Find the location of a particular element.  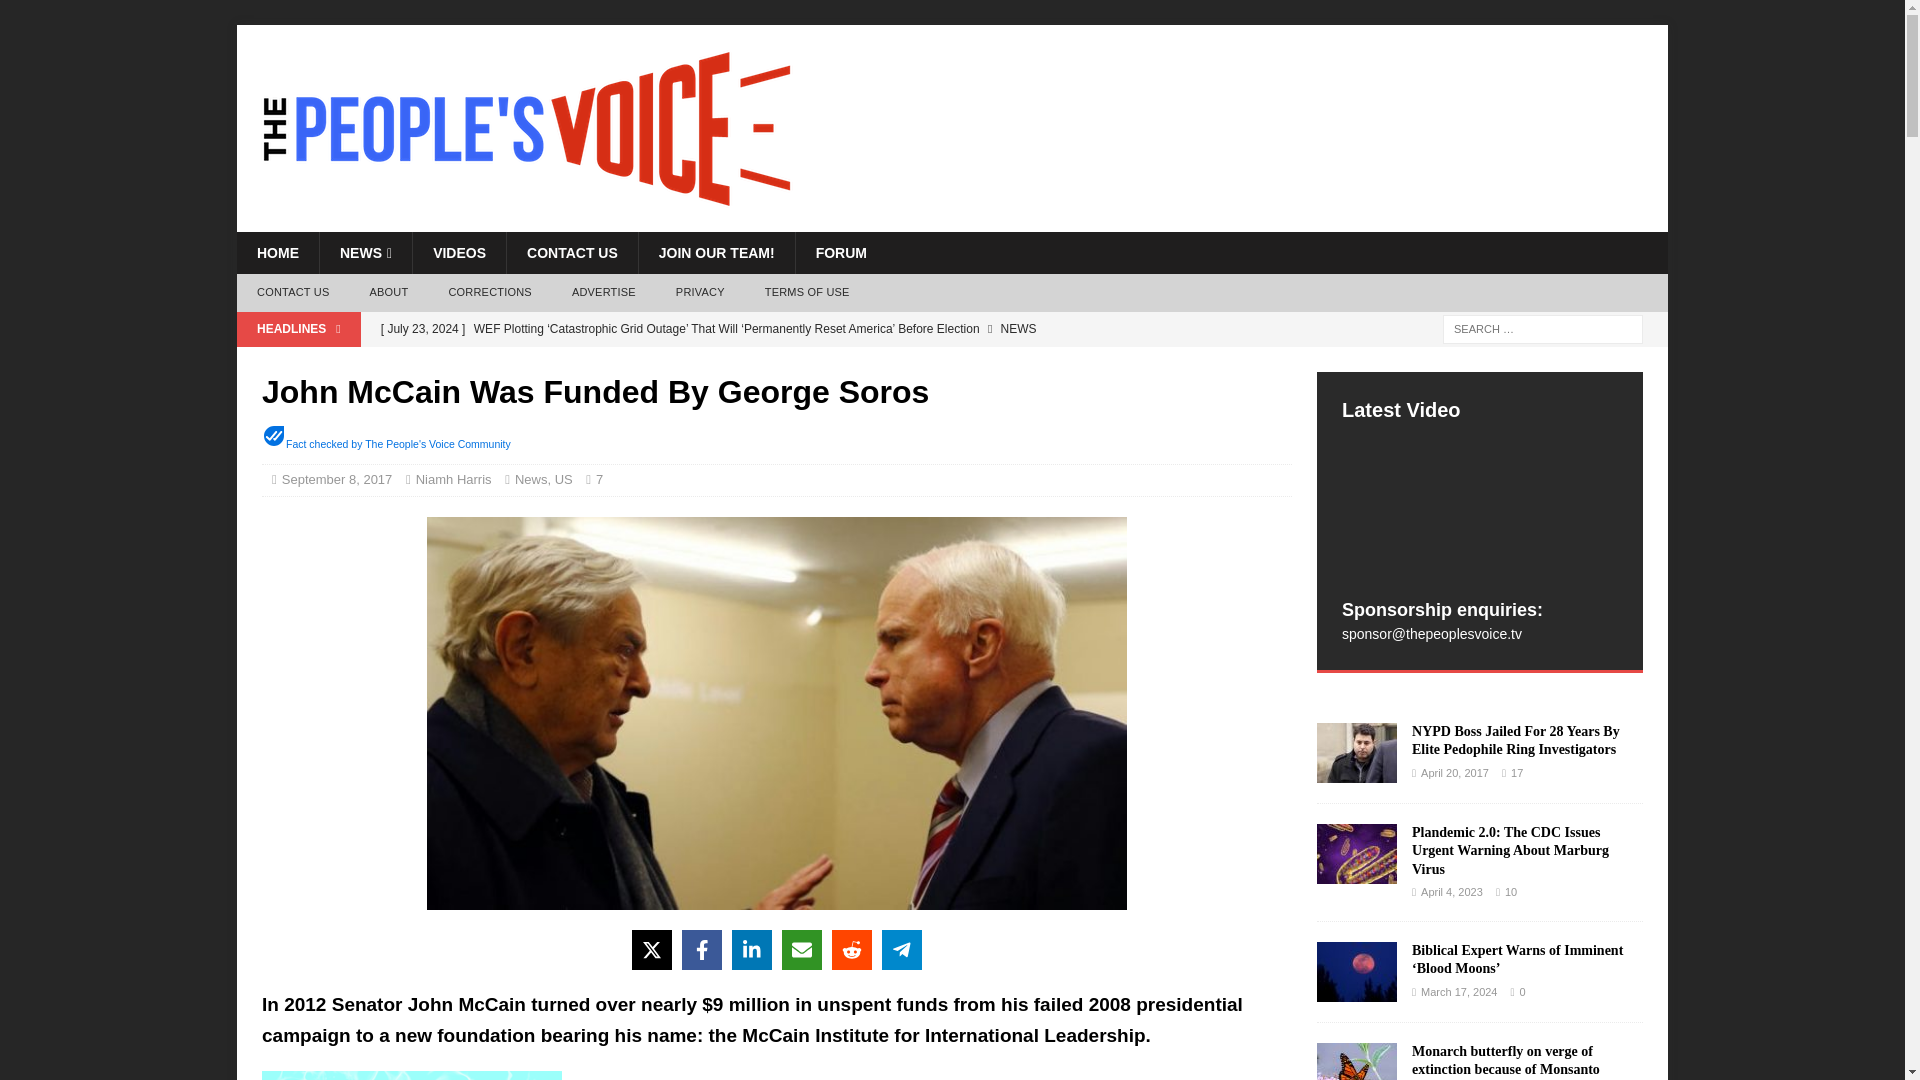

ABOUT is located at coordinates (388, 293).